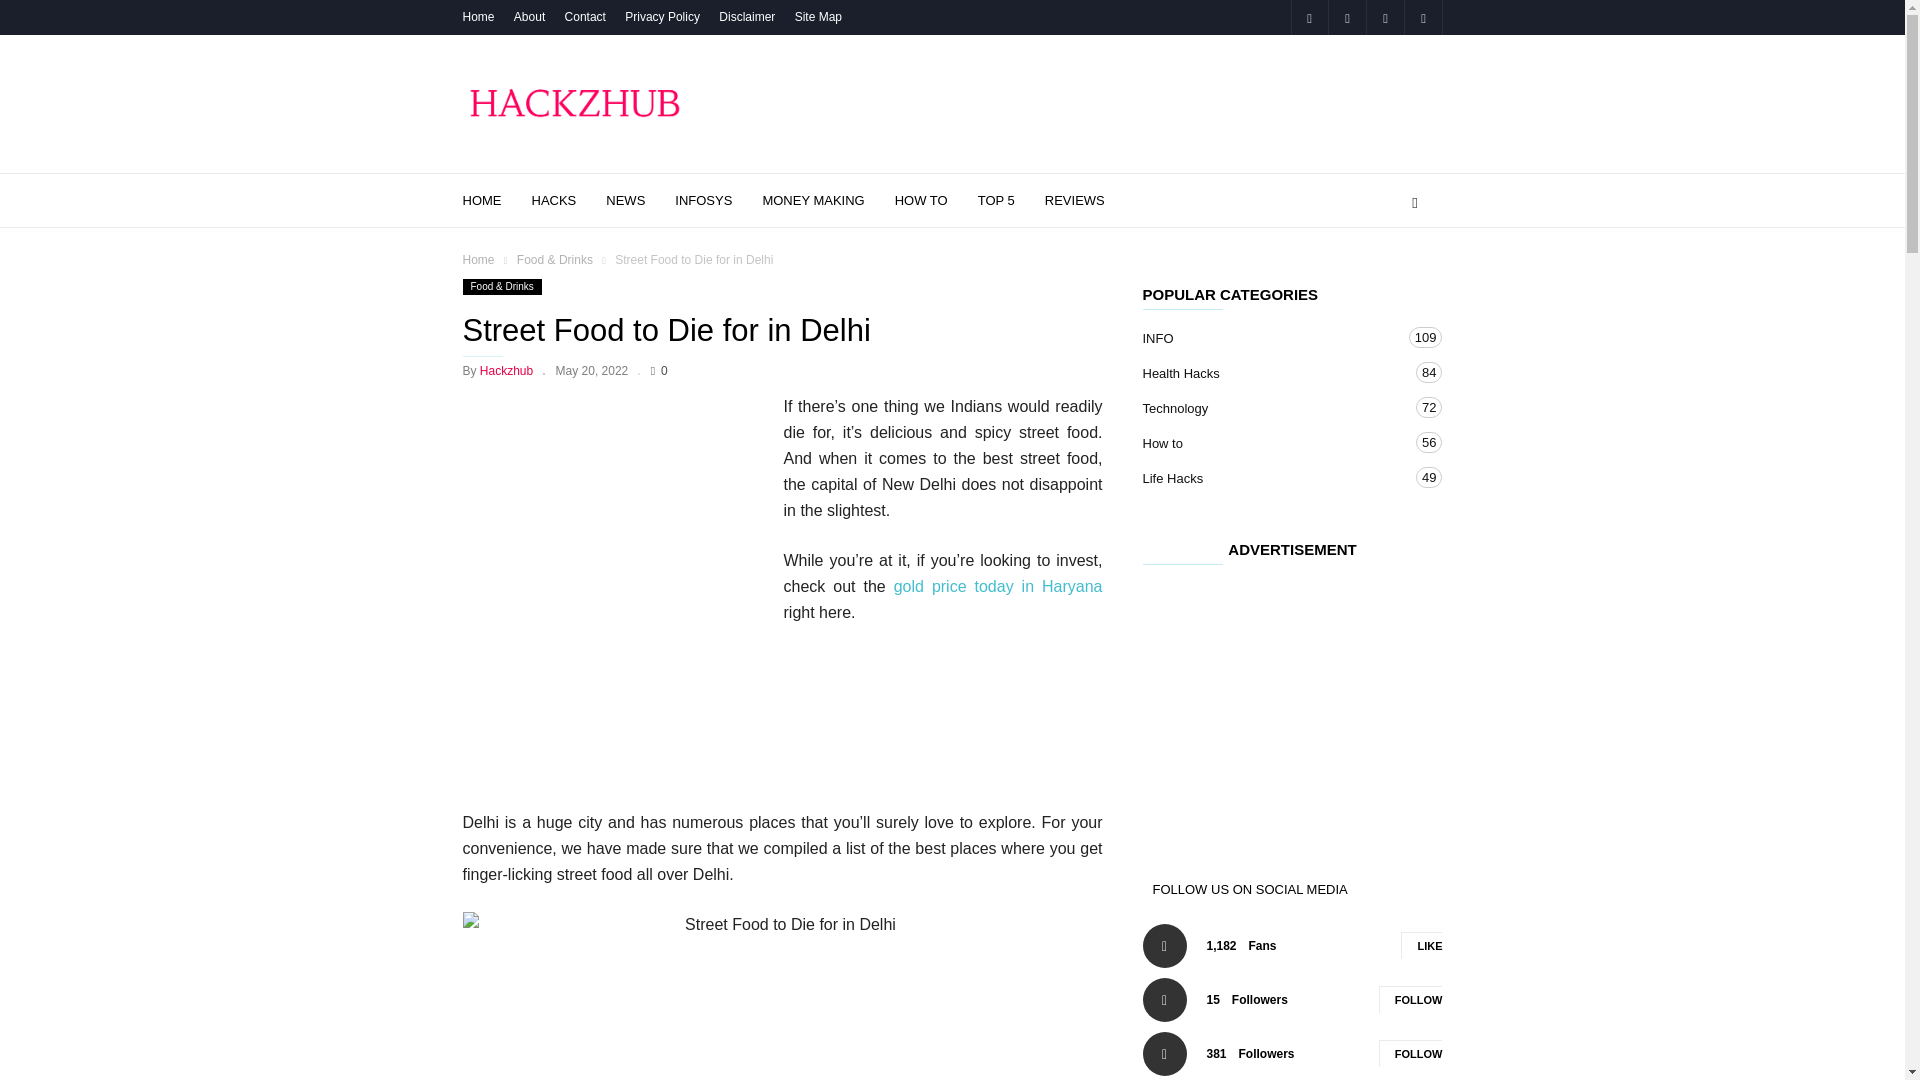 The width and height of the screenshot is (1920, 1080). I want to click on Site Map, so click(818, 16).